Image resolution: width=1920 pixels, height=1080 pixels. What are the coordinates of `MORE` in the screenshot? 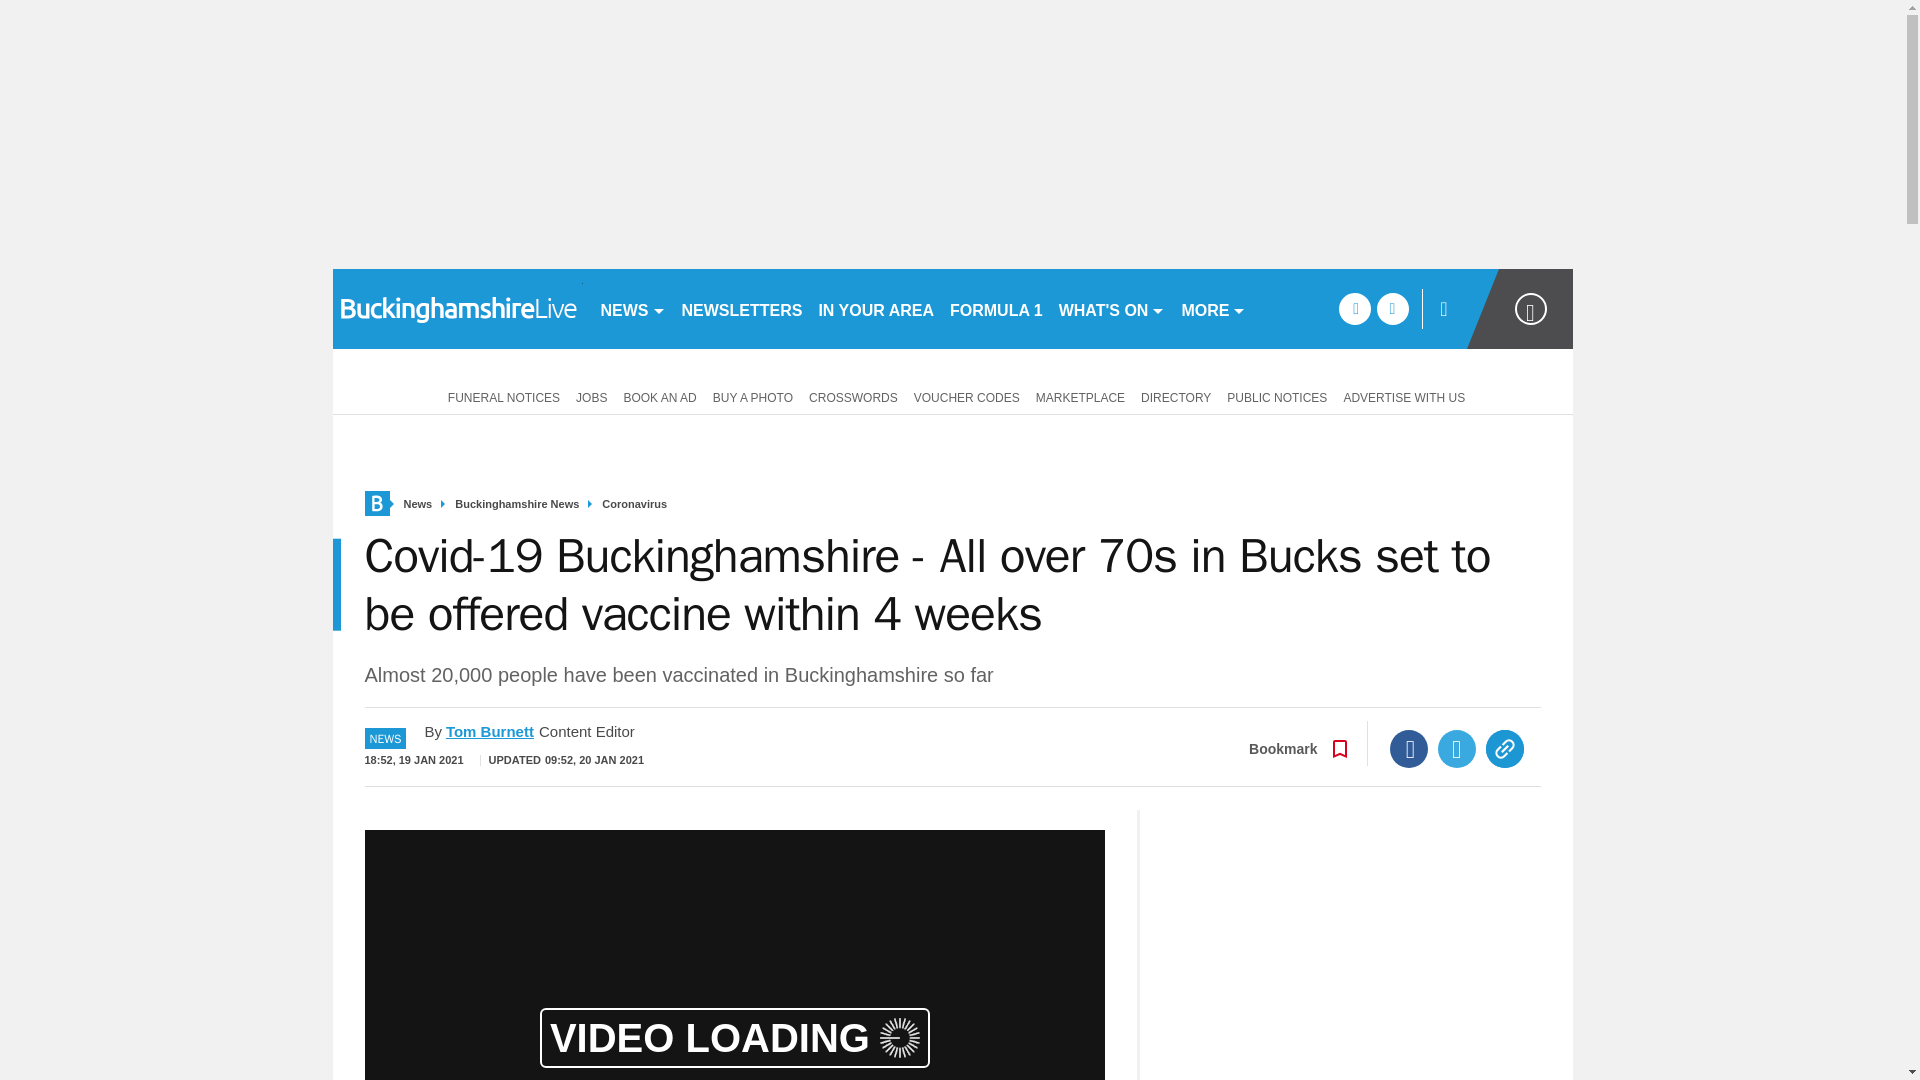 It's located at (1213, 308).